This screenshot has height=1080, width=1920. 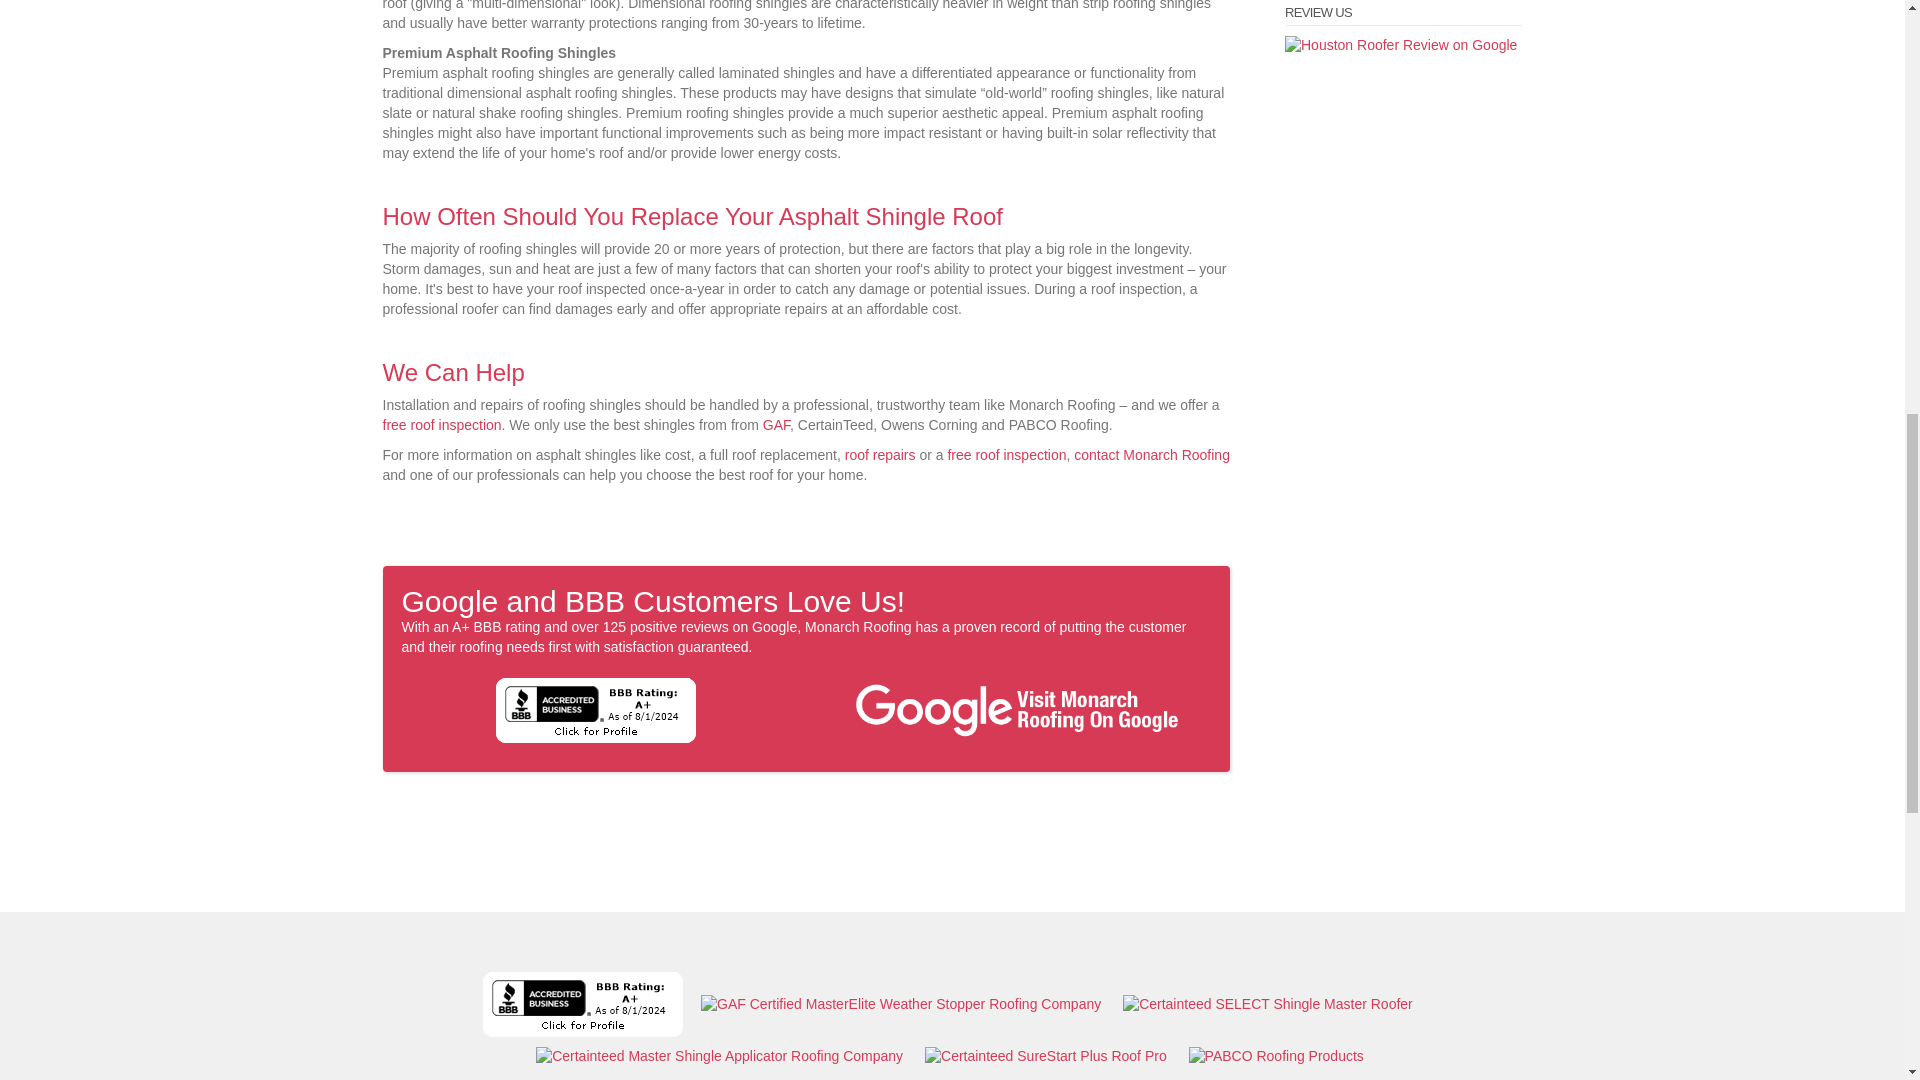 What do you see at coordinates (776, 424) in the screenshot?
I see `GAF` at bounding box center [776, 424].